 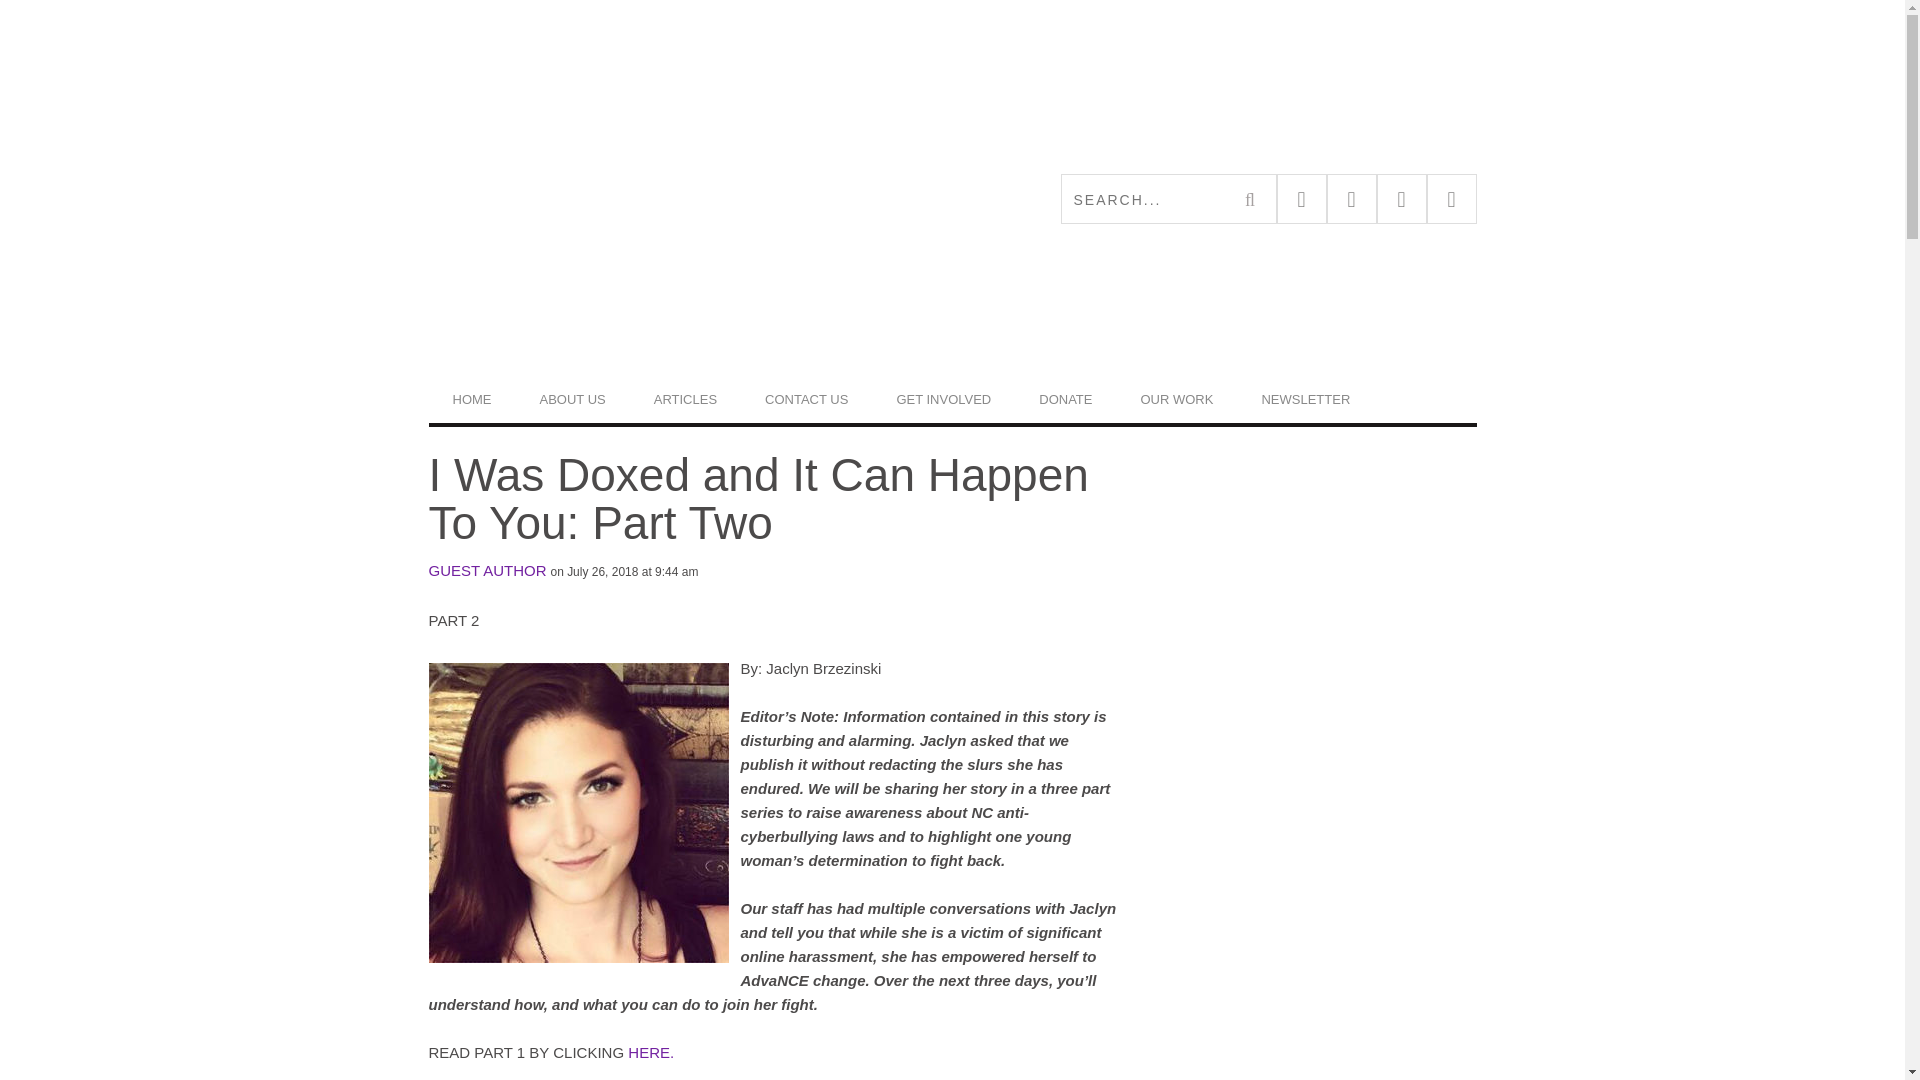 I want to click on ABOUT US, so click(x=572, y=400).